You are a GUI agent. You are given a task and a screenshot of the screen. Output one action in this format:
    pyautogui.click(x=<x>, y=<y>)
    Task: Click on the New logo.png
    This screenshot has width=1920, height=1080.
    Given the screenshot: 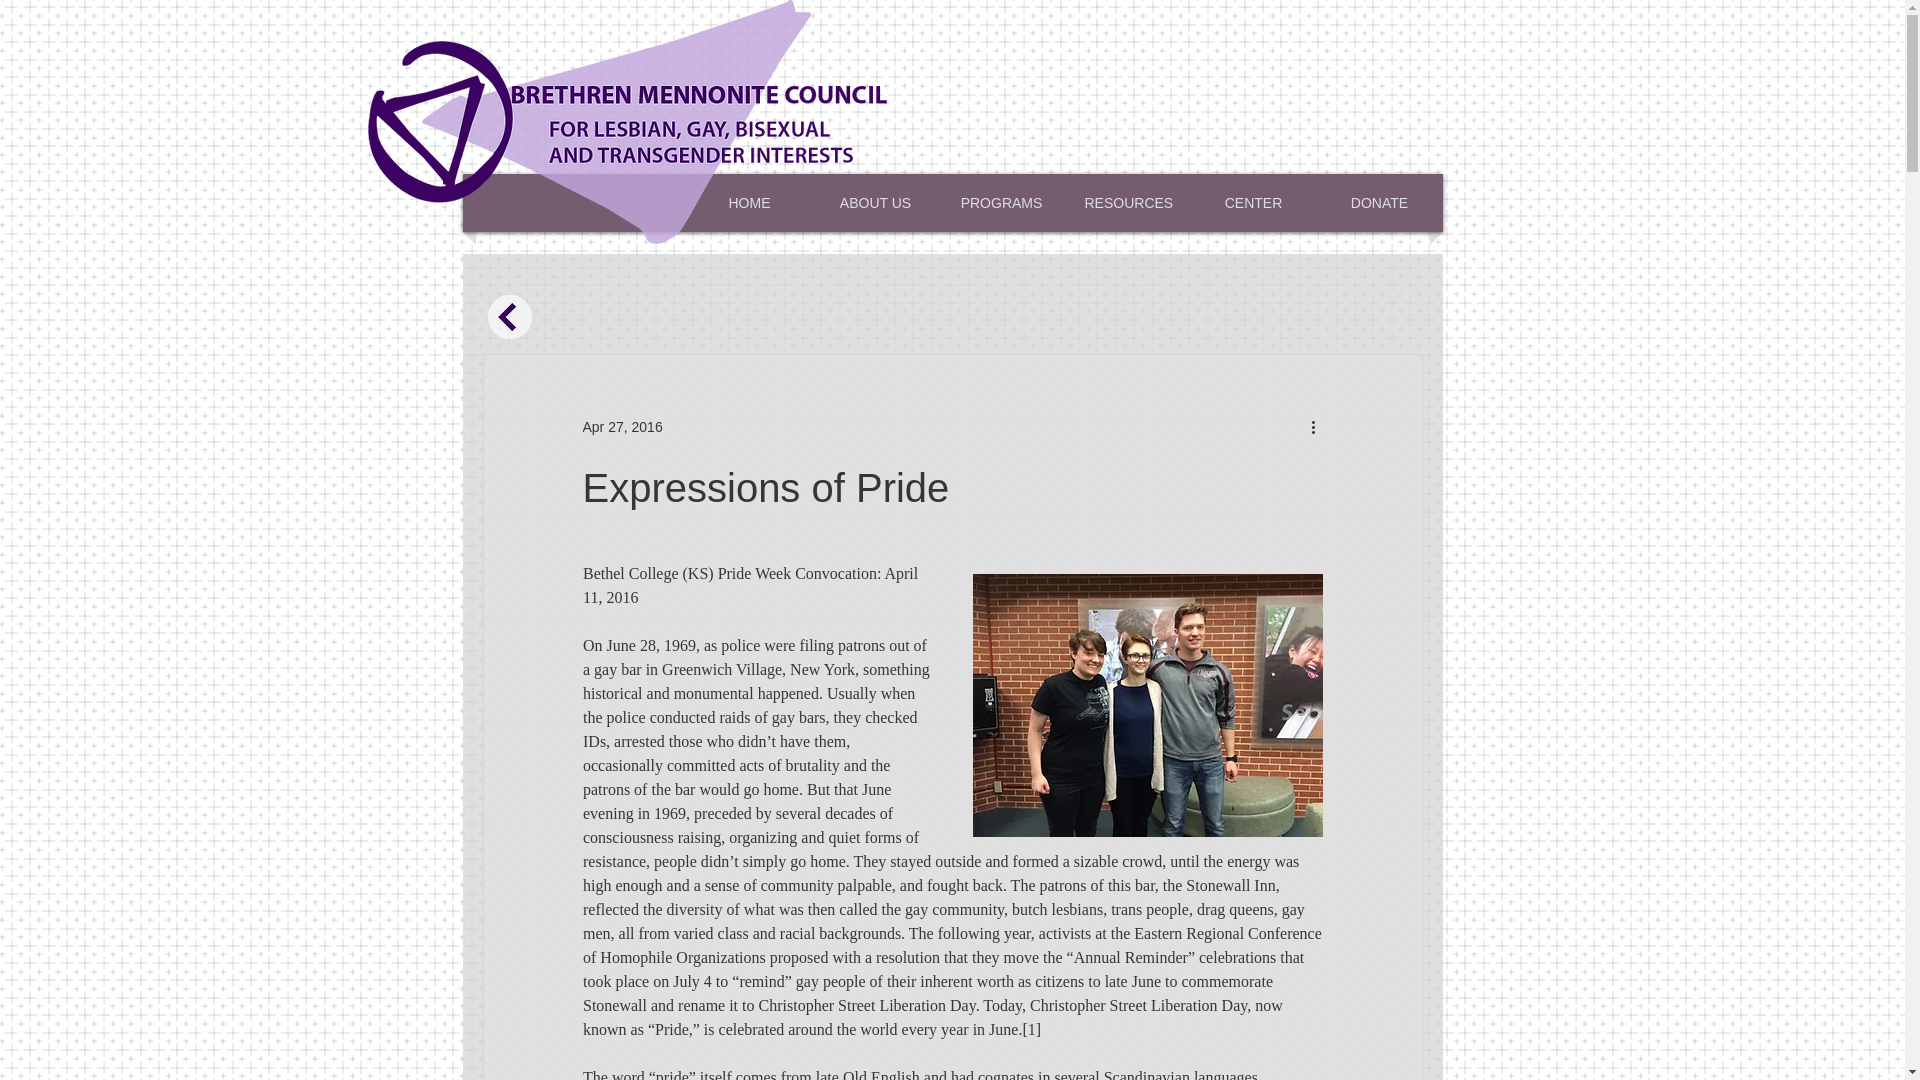 What is the action you would take?
    pyautogui.click(x=628, y=122)
    